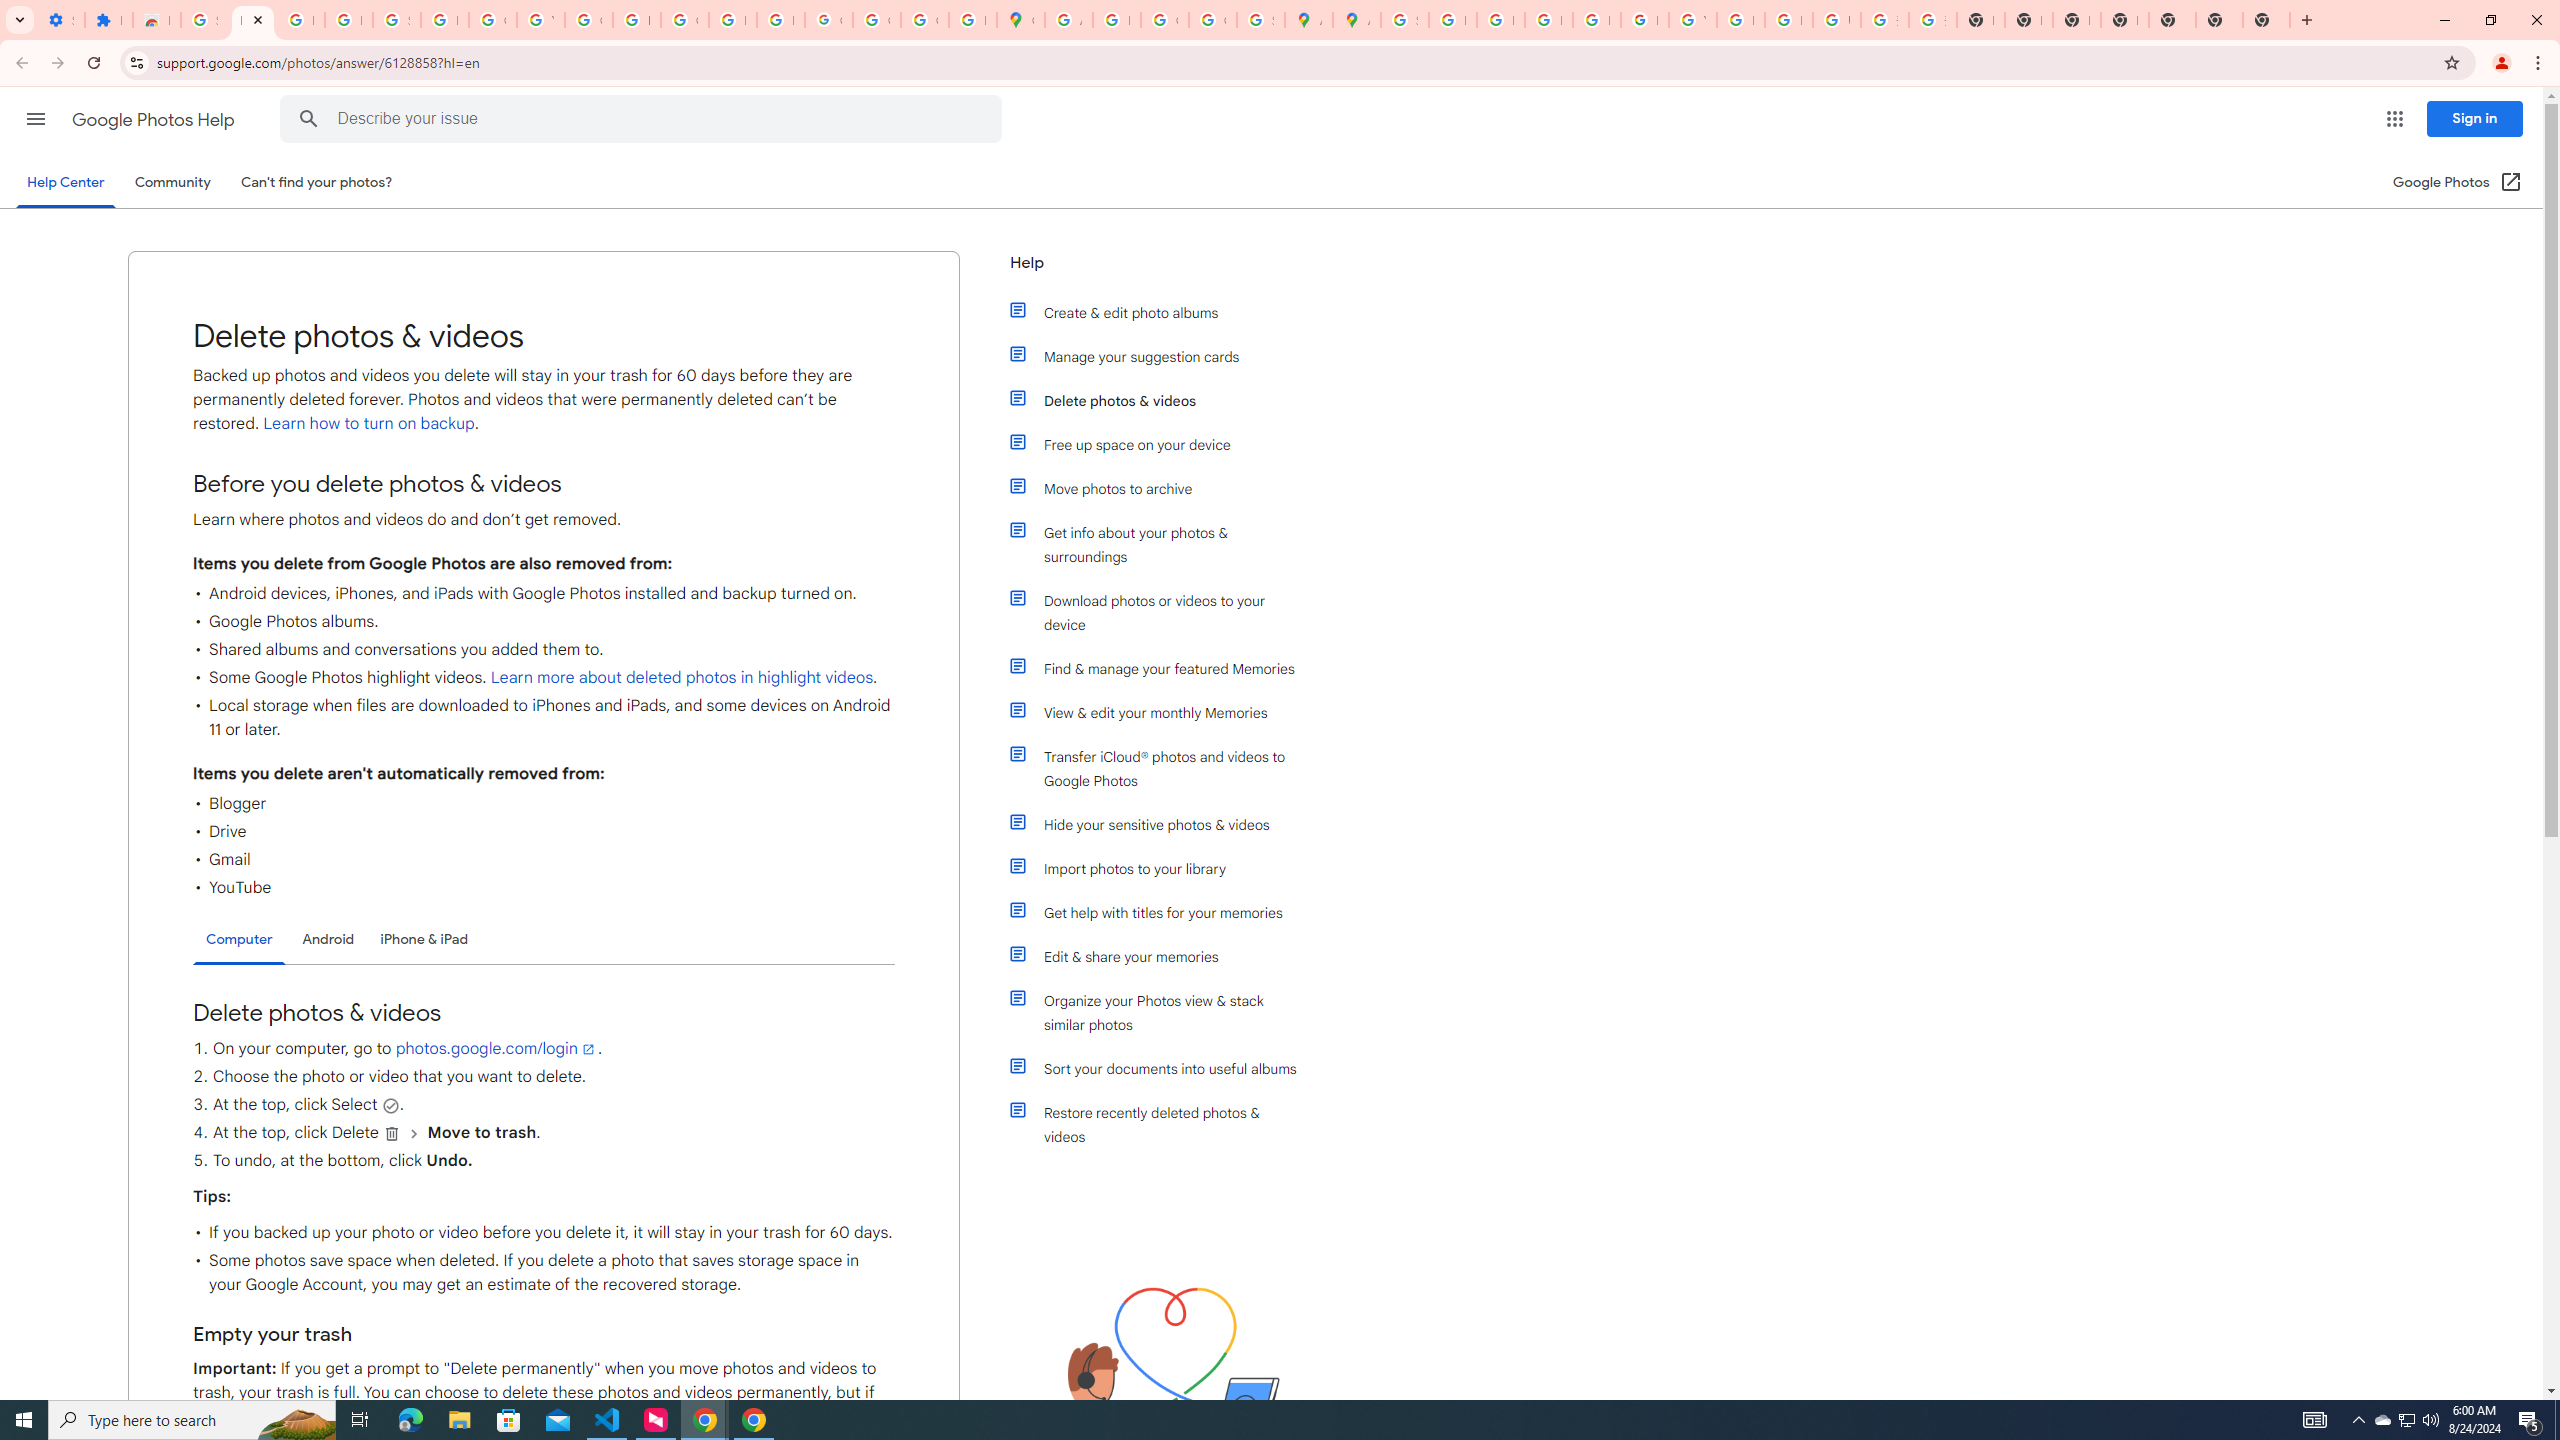  Describe the element at coordinates (1163, 612) in the screenshot. I see `Download photos or videos to your device` at that location.